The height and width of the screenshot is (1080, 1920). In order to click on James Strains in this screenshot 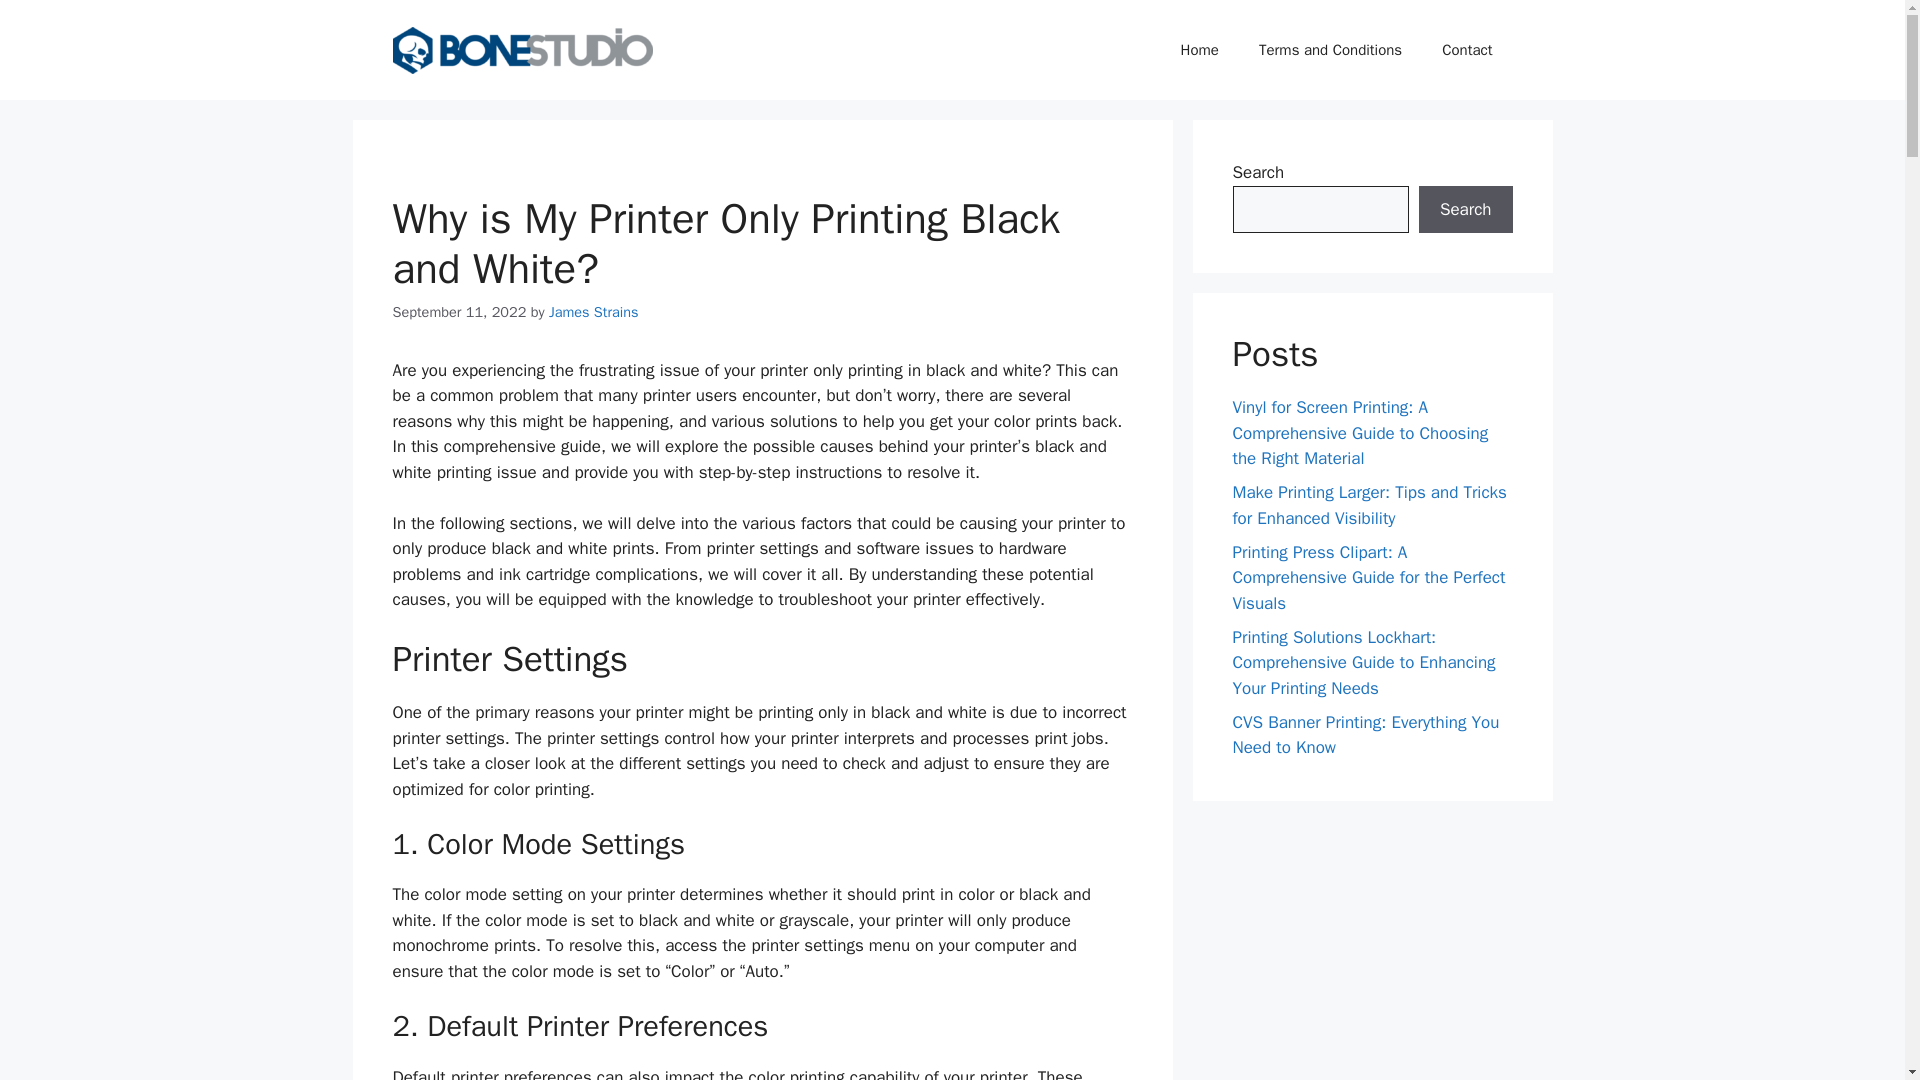, I will do `click(594, 312)`.